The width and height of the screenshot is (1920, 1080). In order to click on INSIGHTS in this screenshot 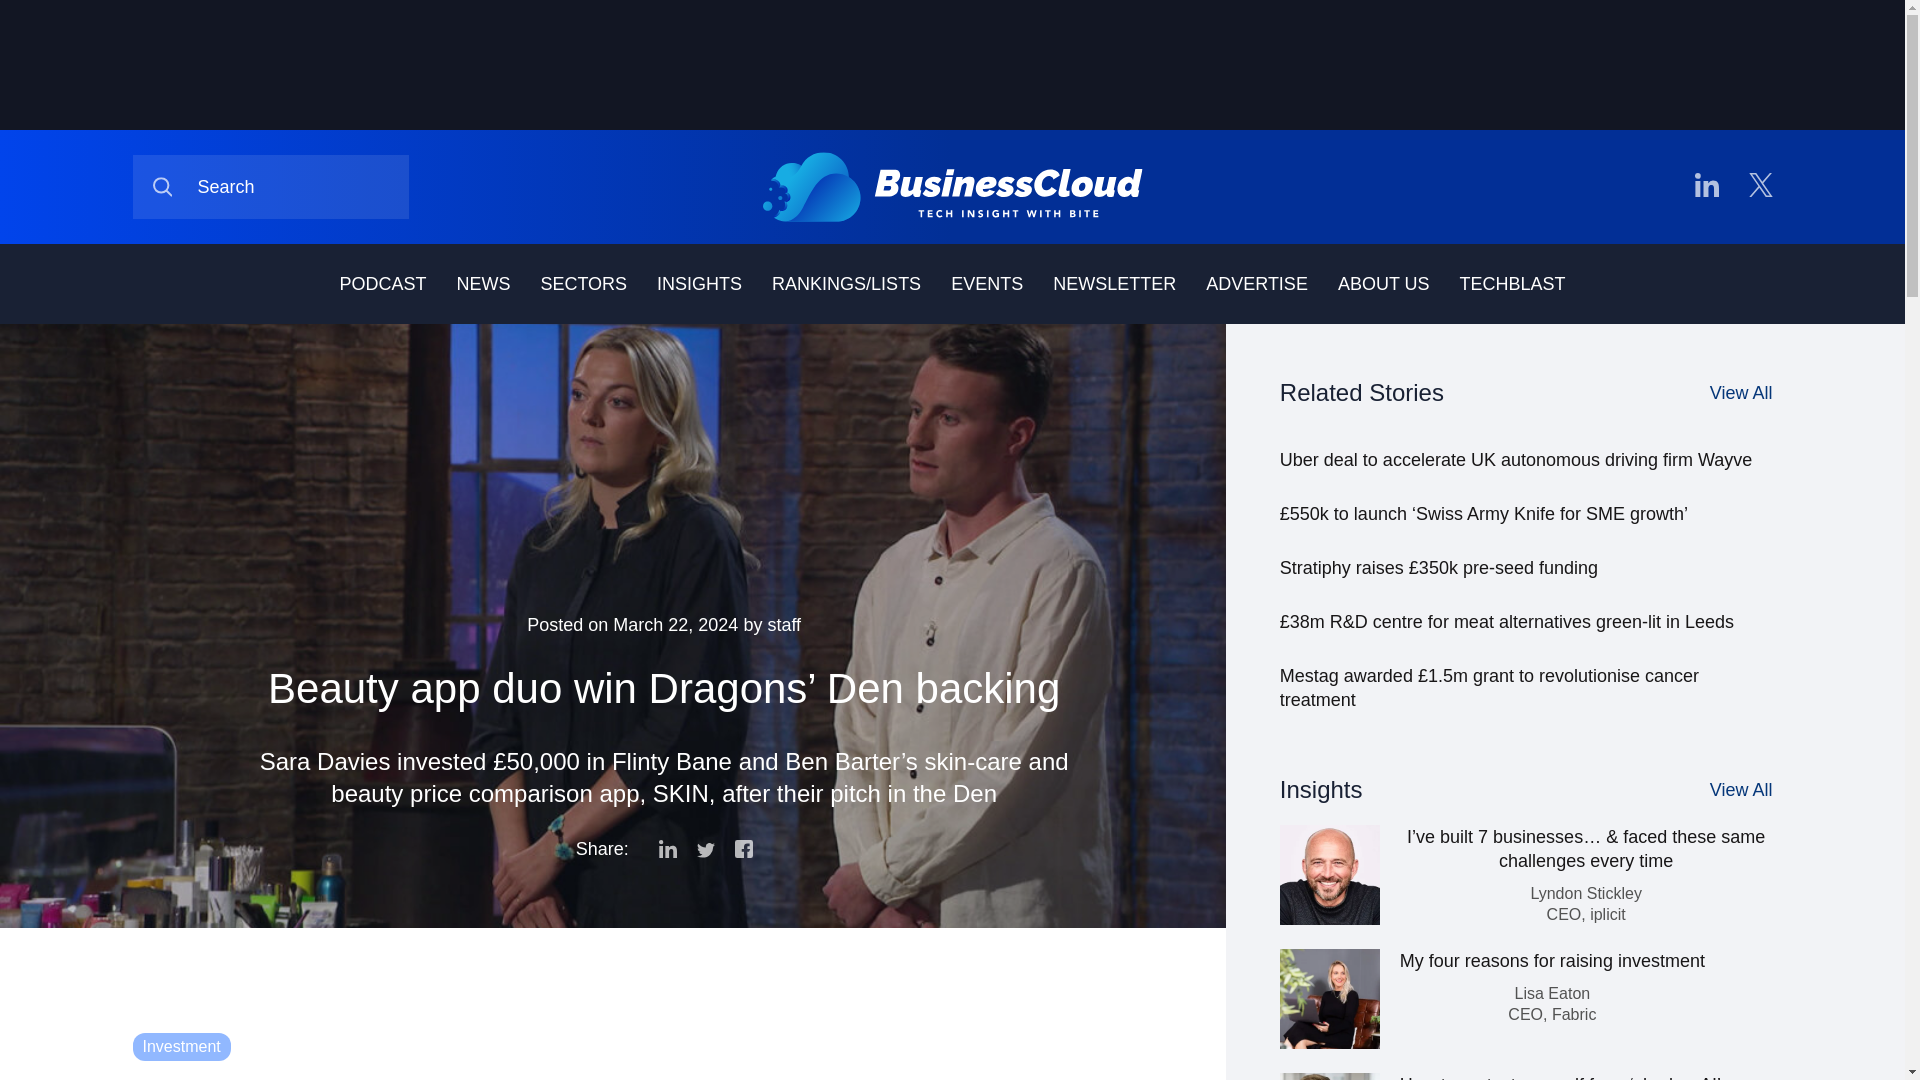, I will do `click(698, 284)`.